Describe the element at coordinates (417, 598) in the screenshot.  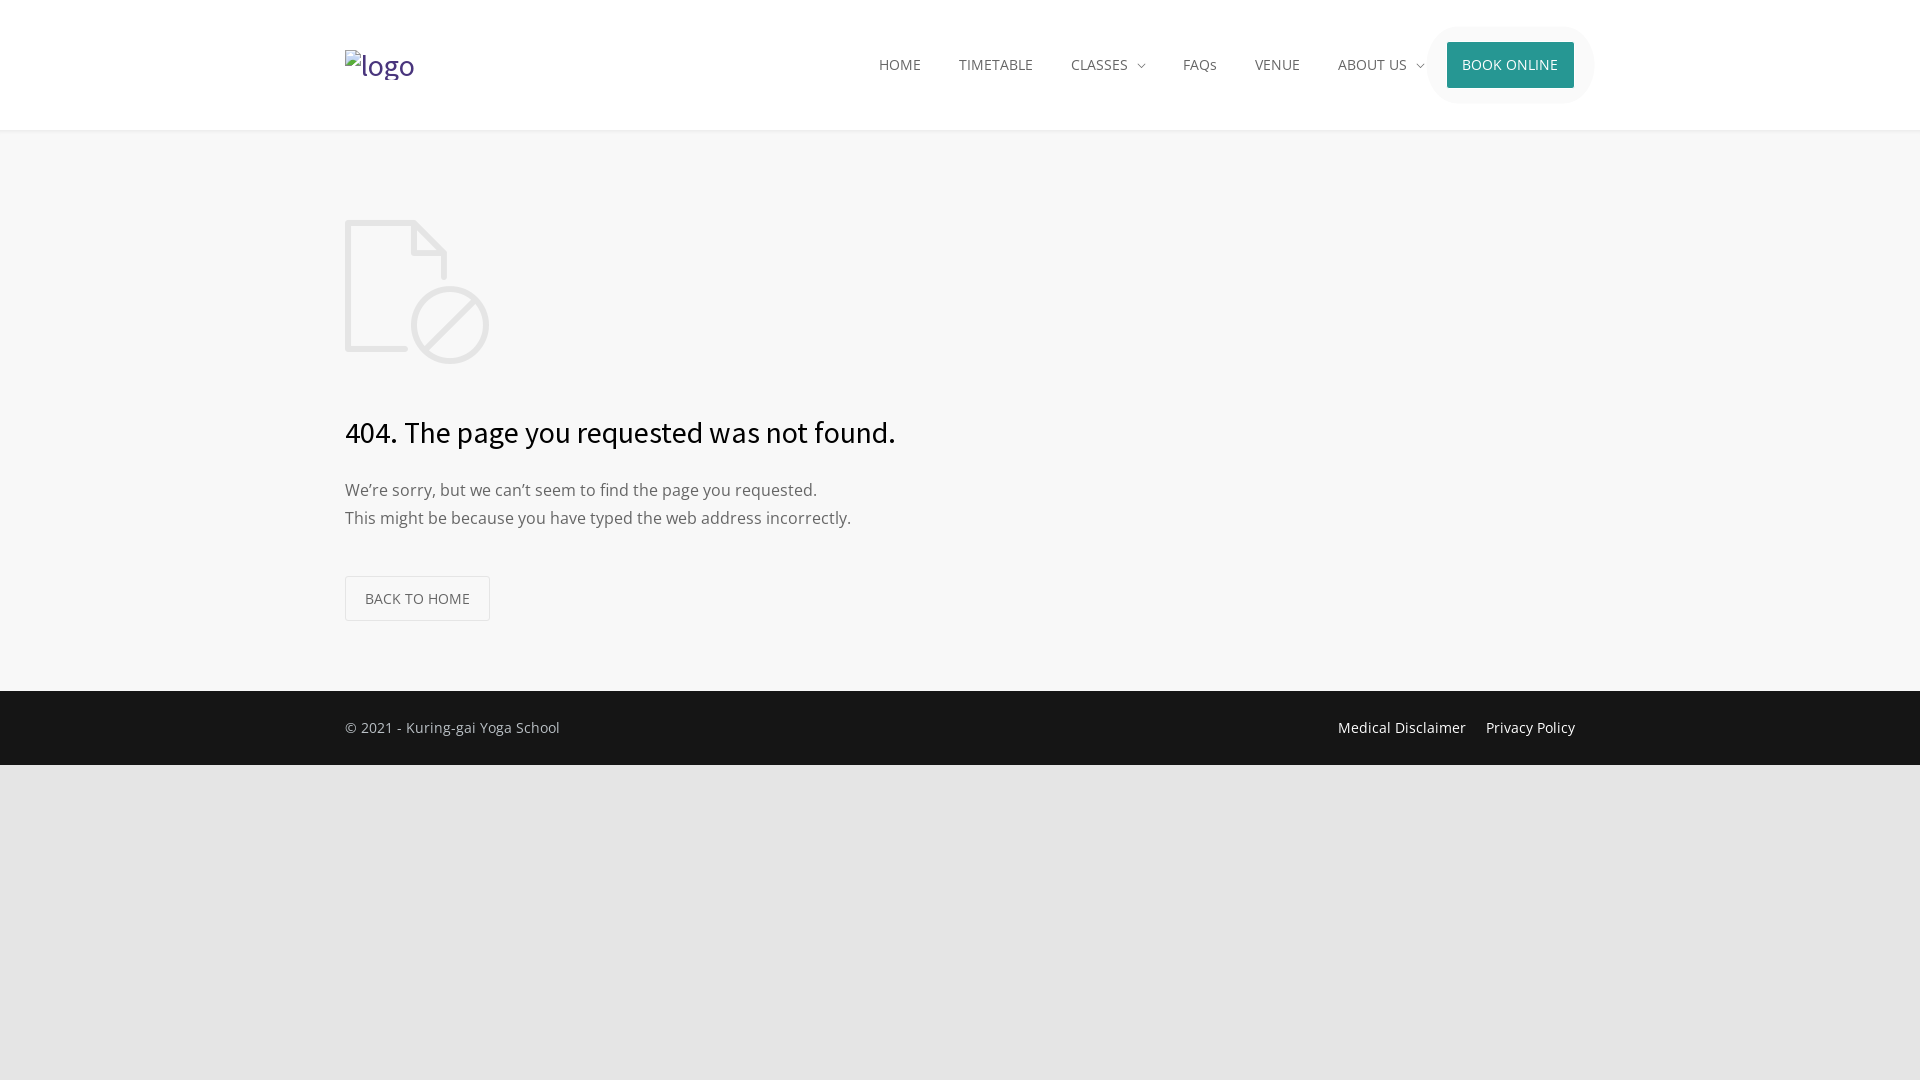
I see `BACK TO HOME` at that location.